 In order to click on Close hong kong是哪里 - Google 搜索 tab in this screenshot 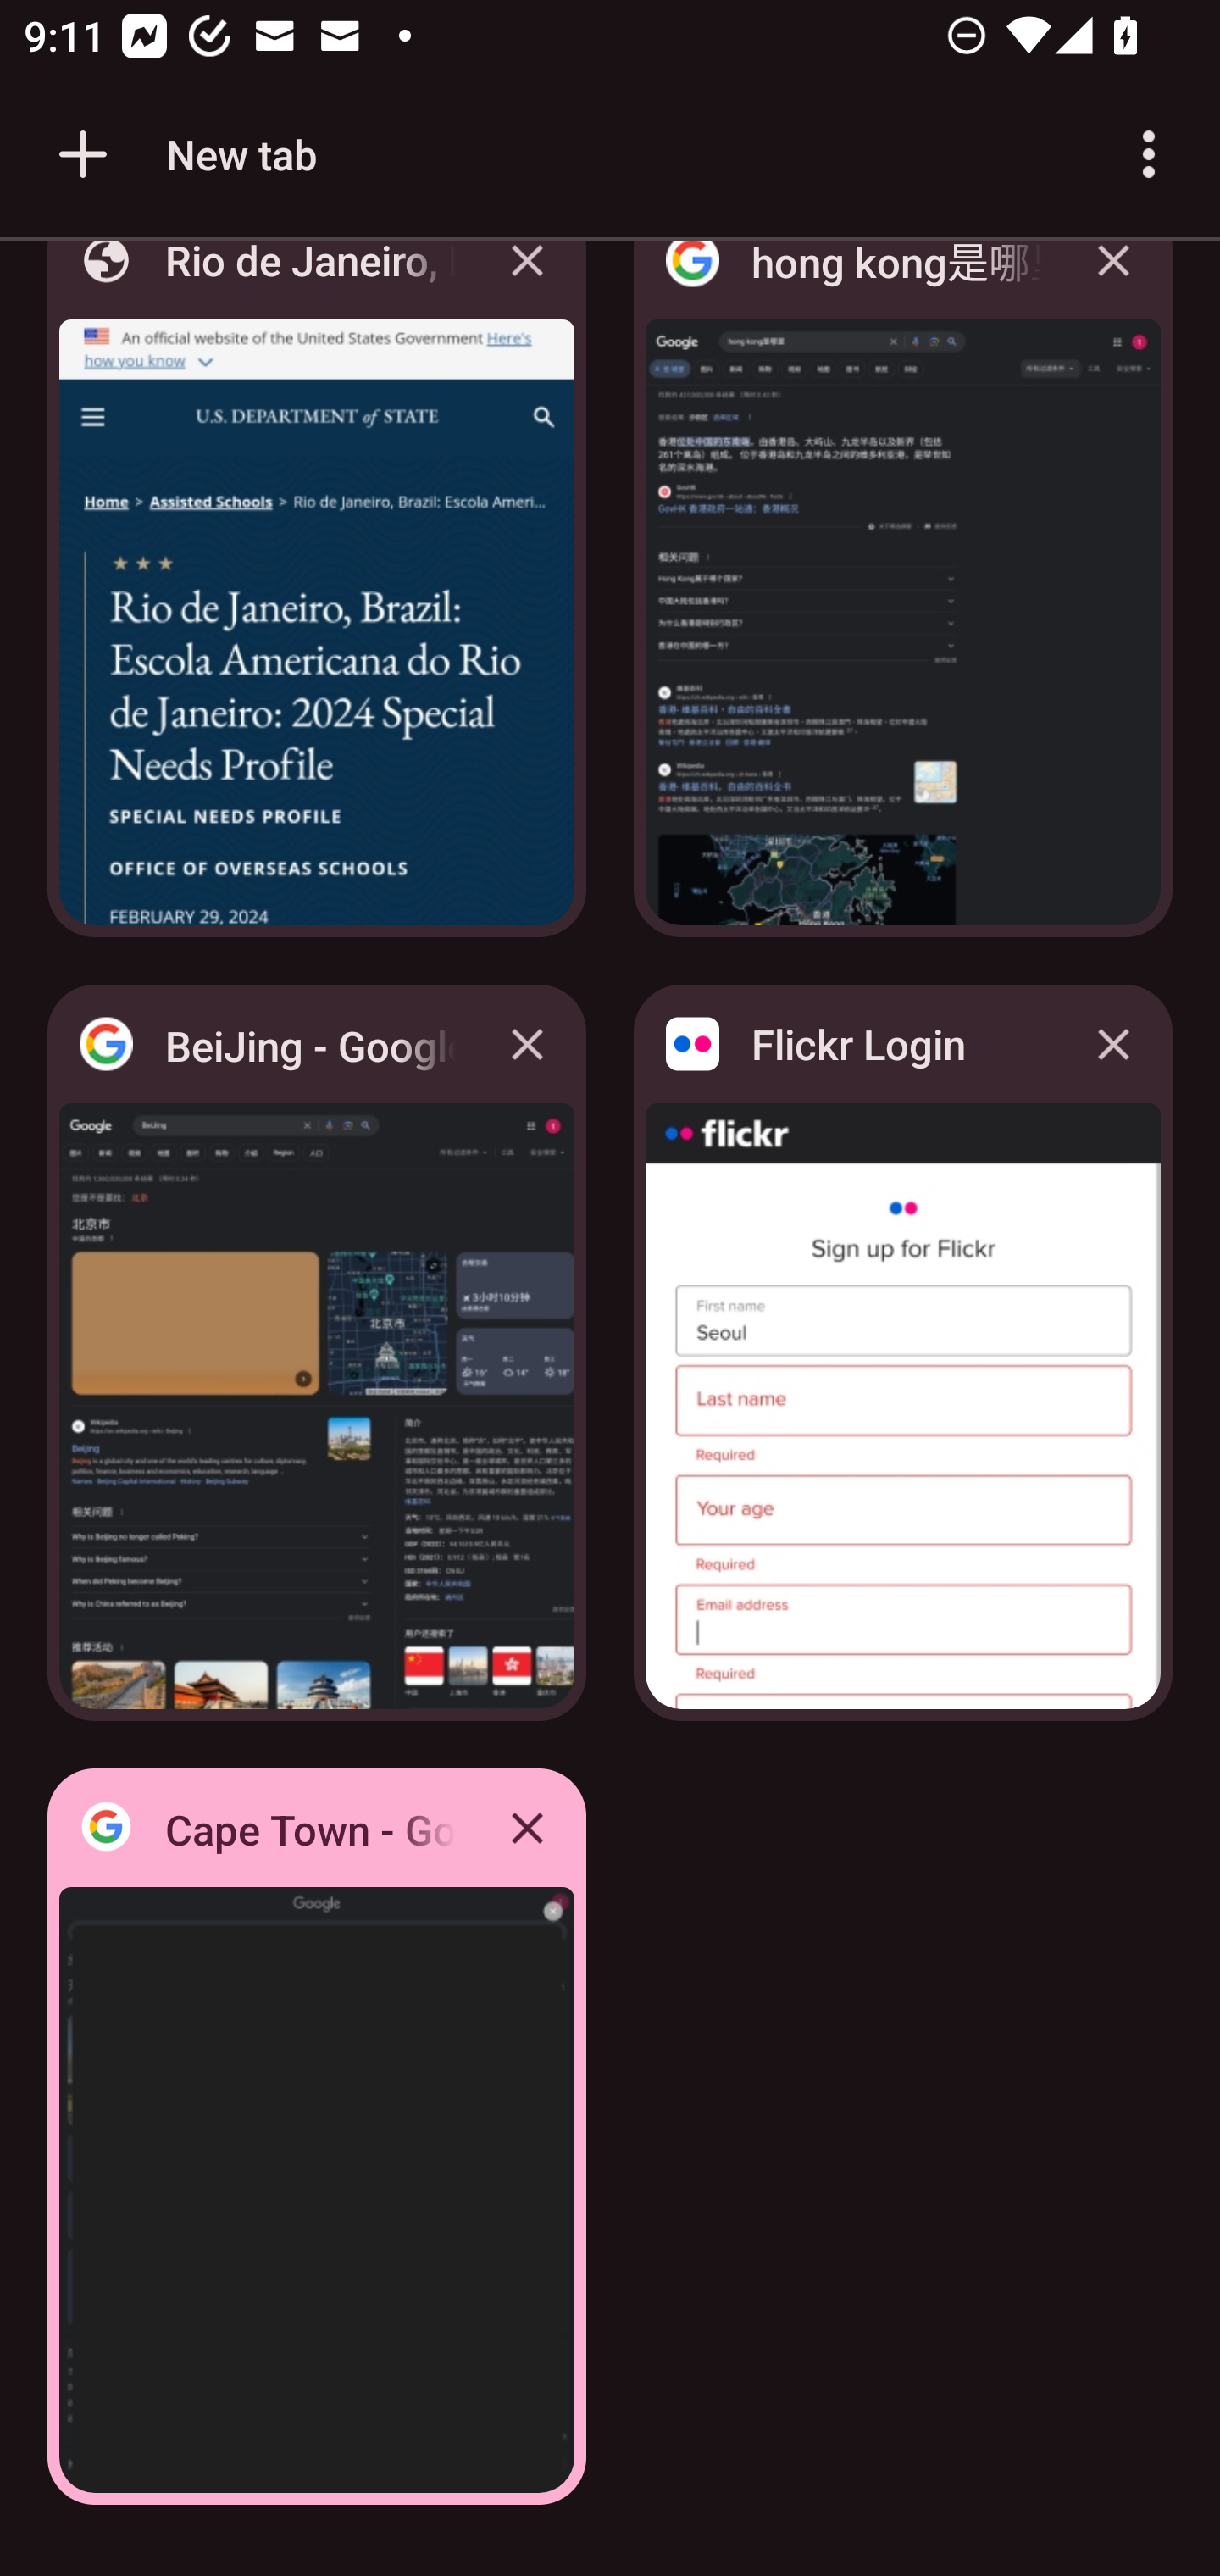, I will do `click(1113, 285)`.